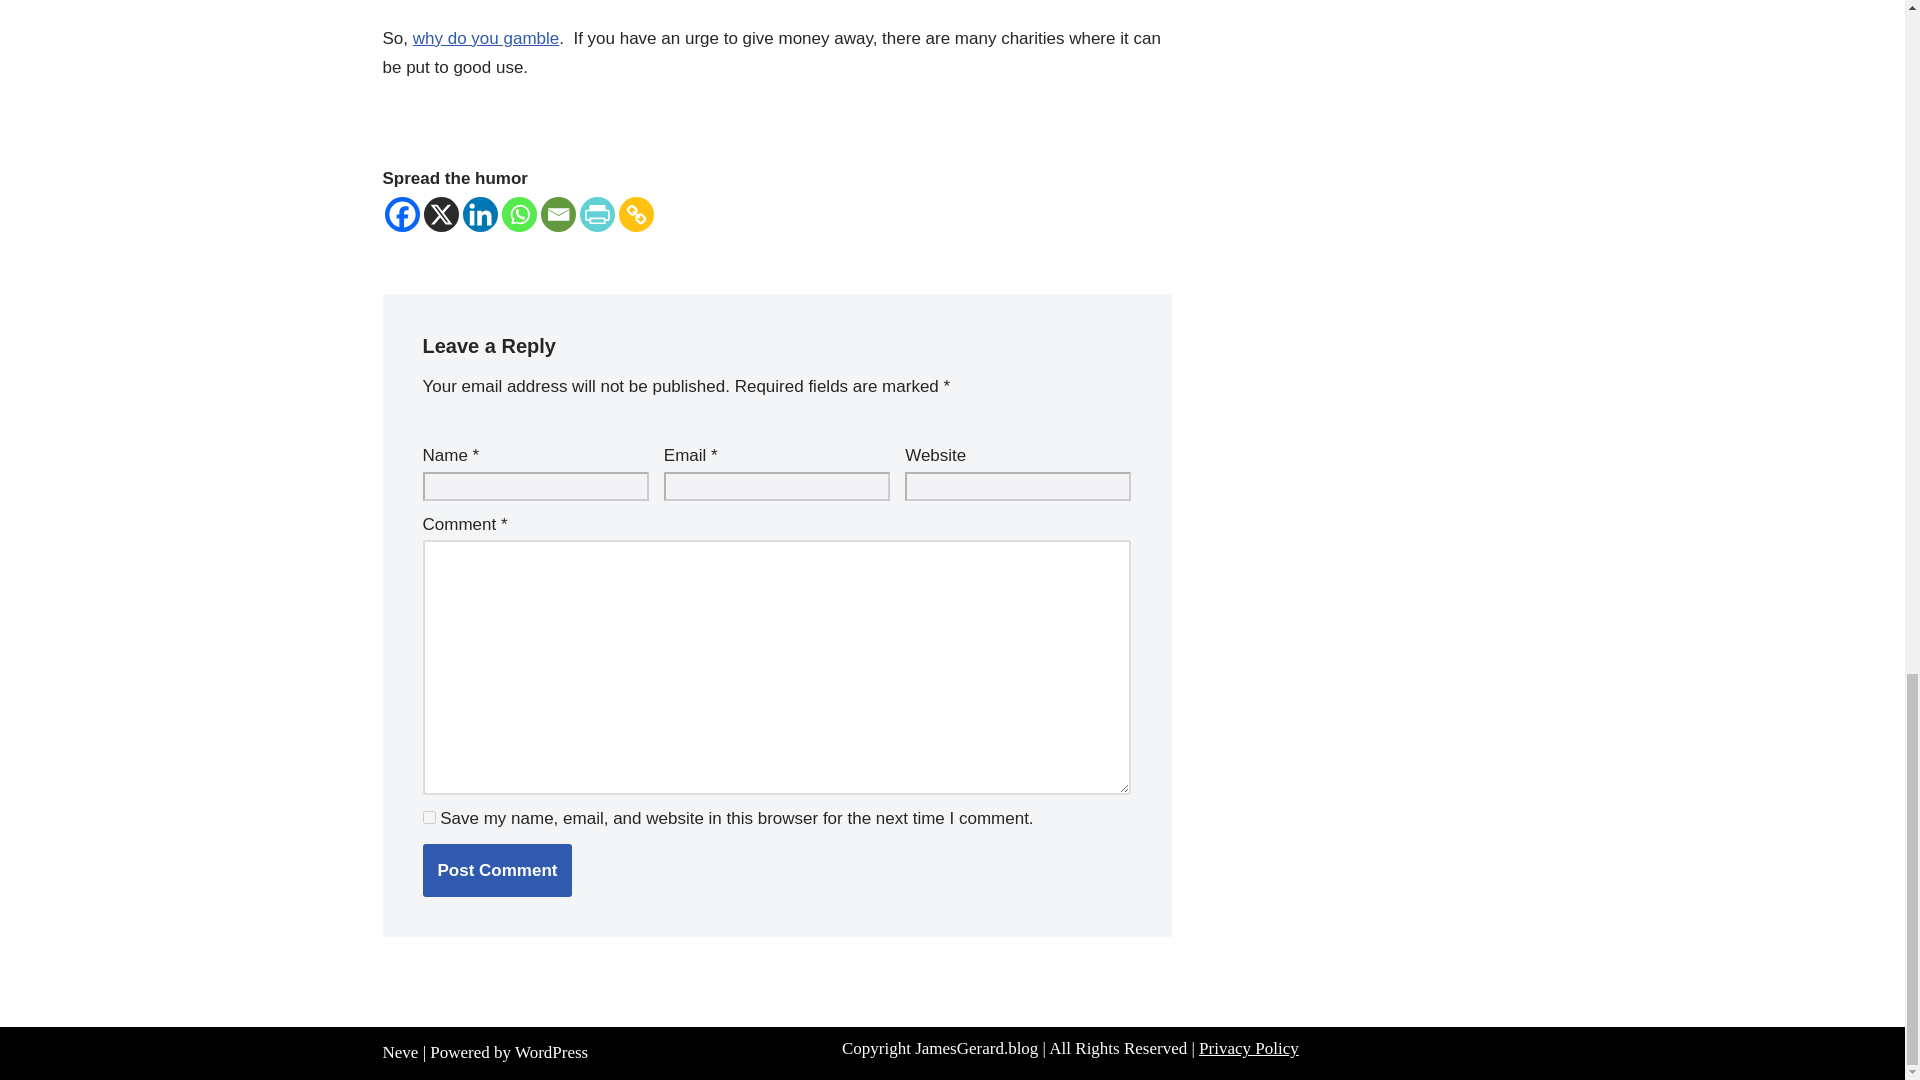  I want to click on Email, so click(556, 214).